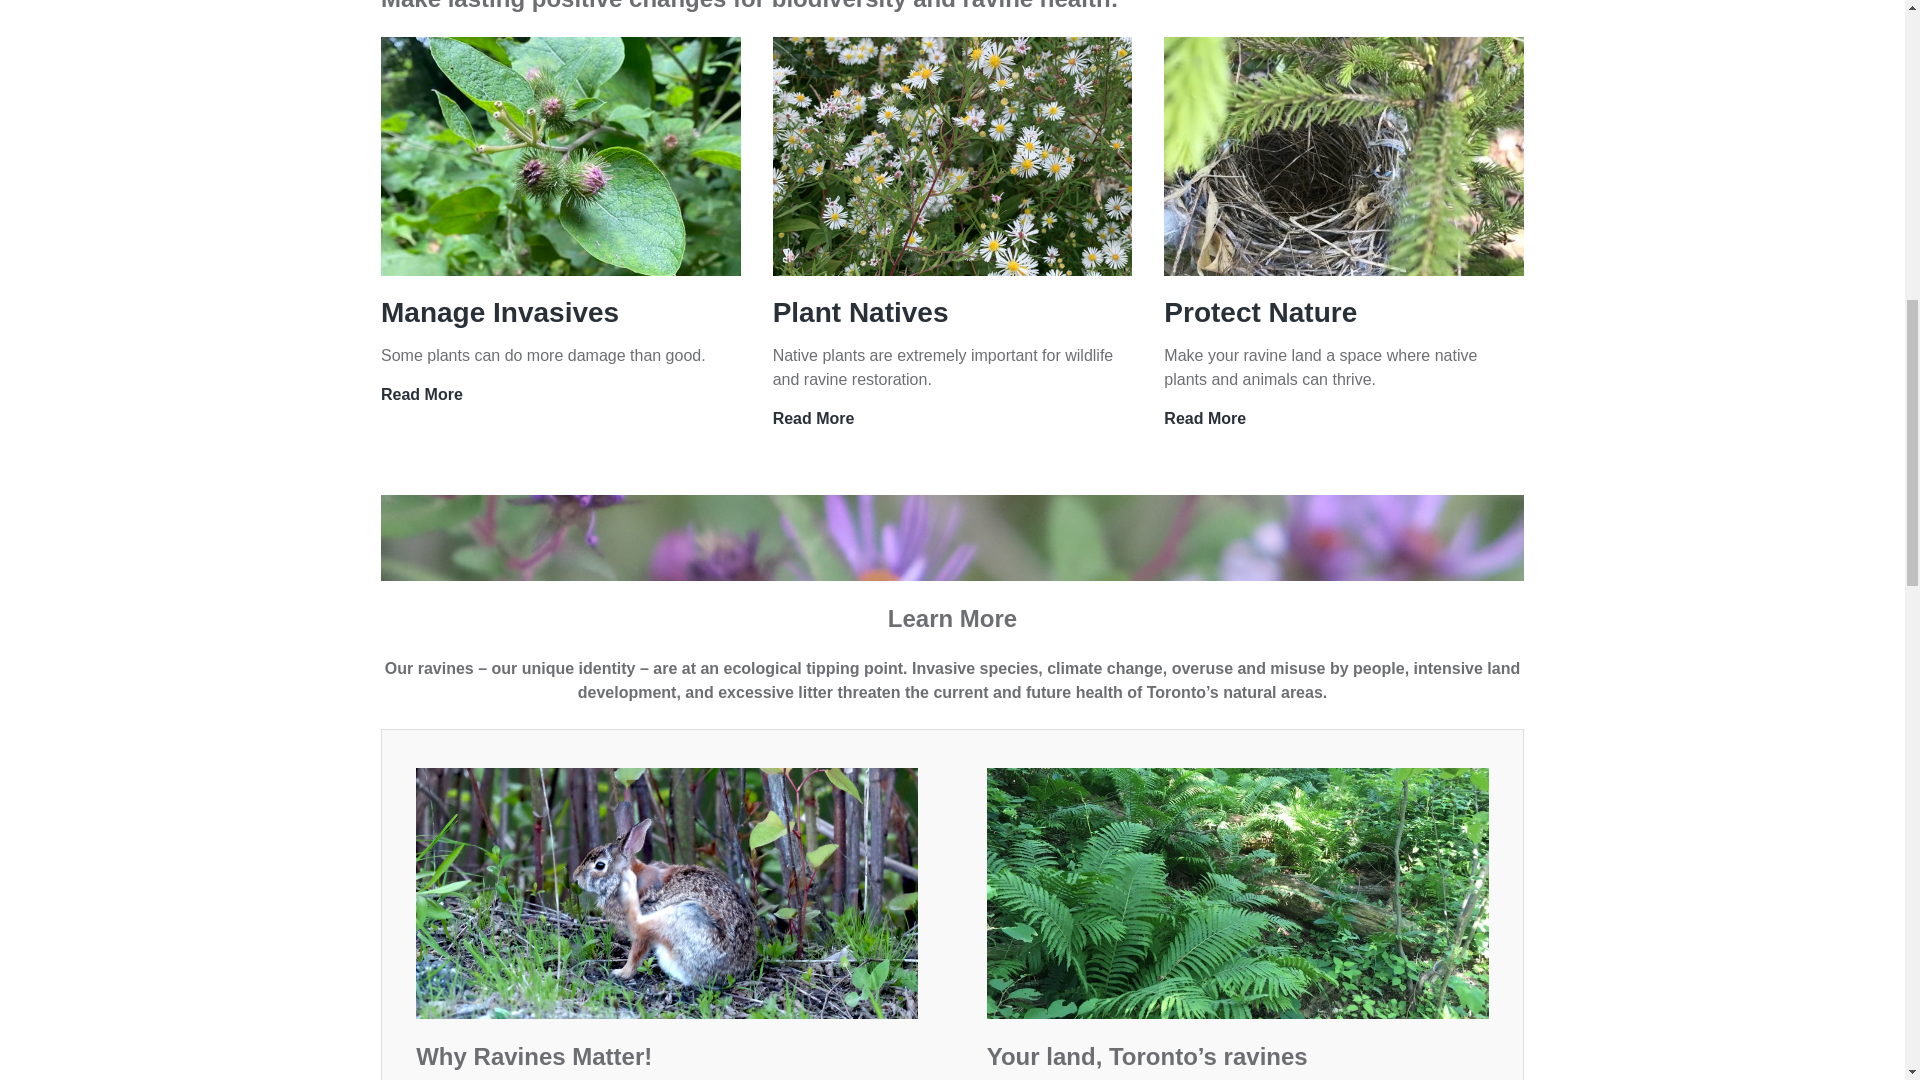 Image resolution: width=1920 pixels, height=1080 pixels. What do you see at coordinates (1260, 312) in the screenshot?
I see `Manage Invasives` at bounding box center [1260, 312].